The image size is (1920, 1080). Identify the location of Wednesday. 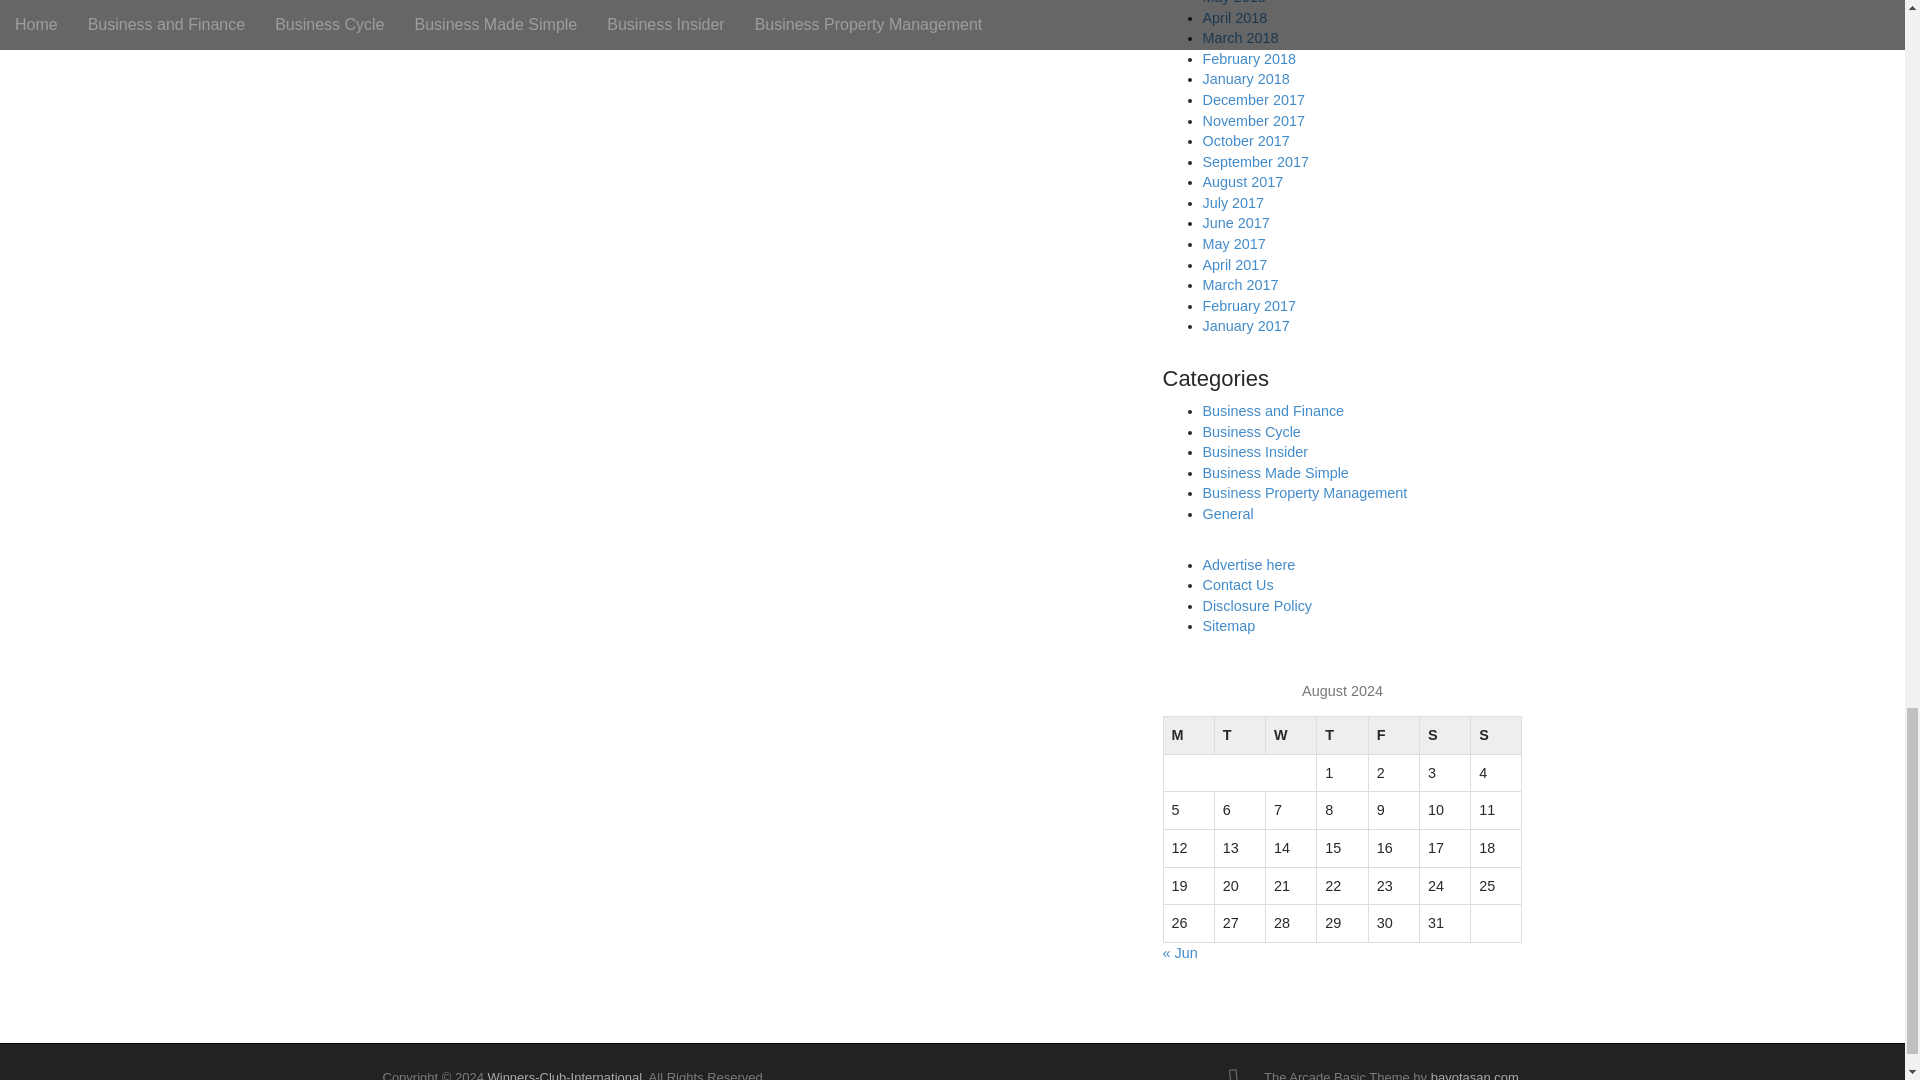
(1291, 736).